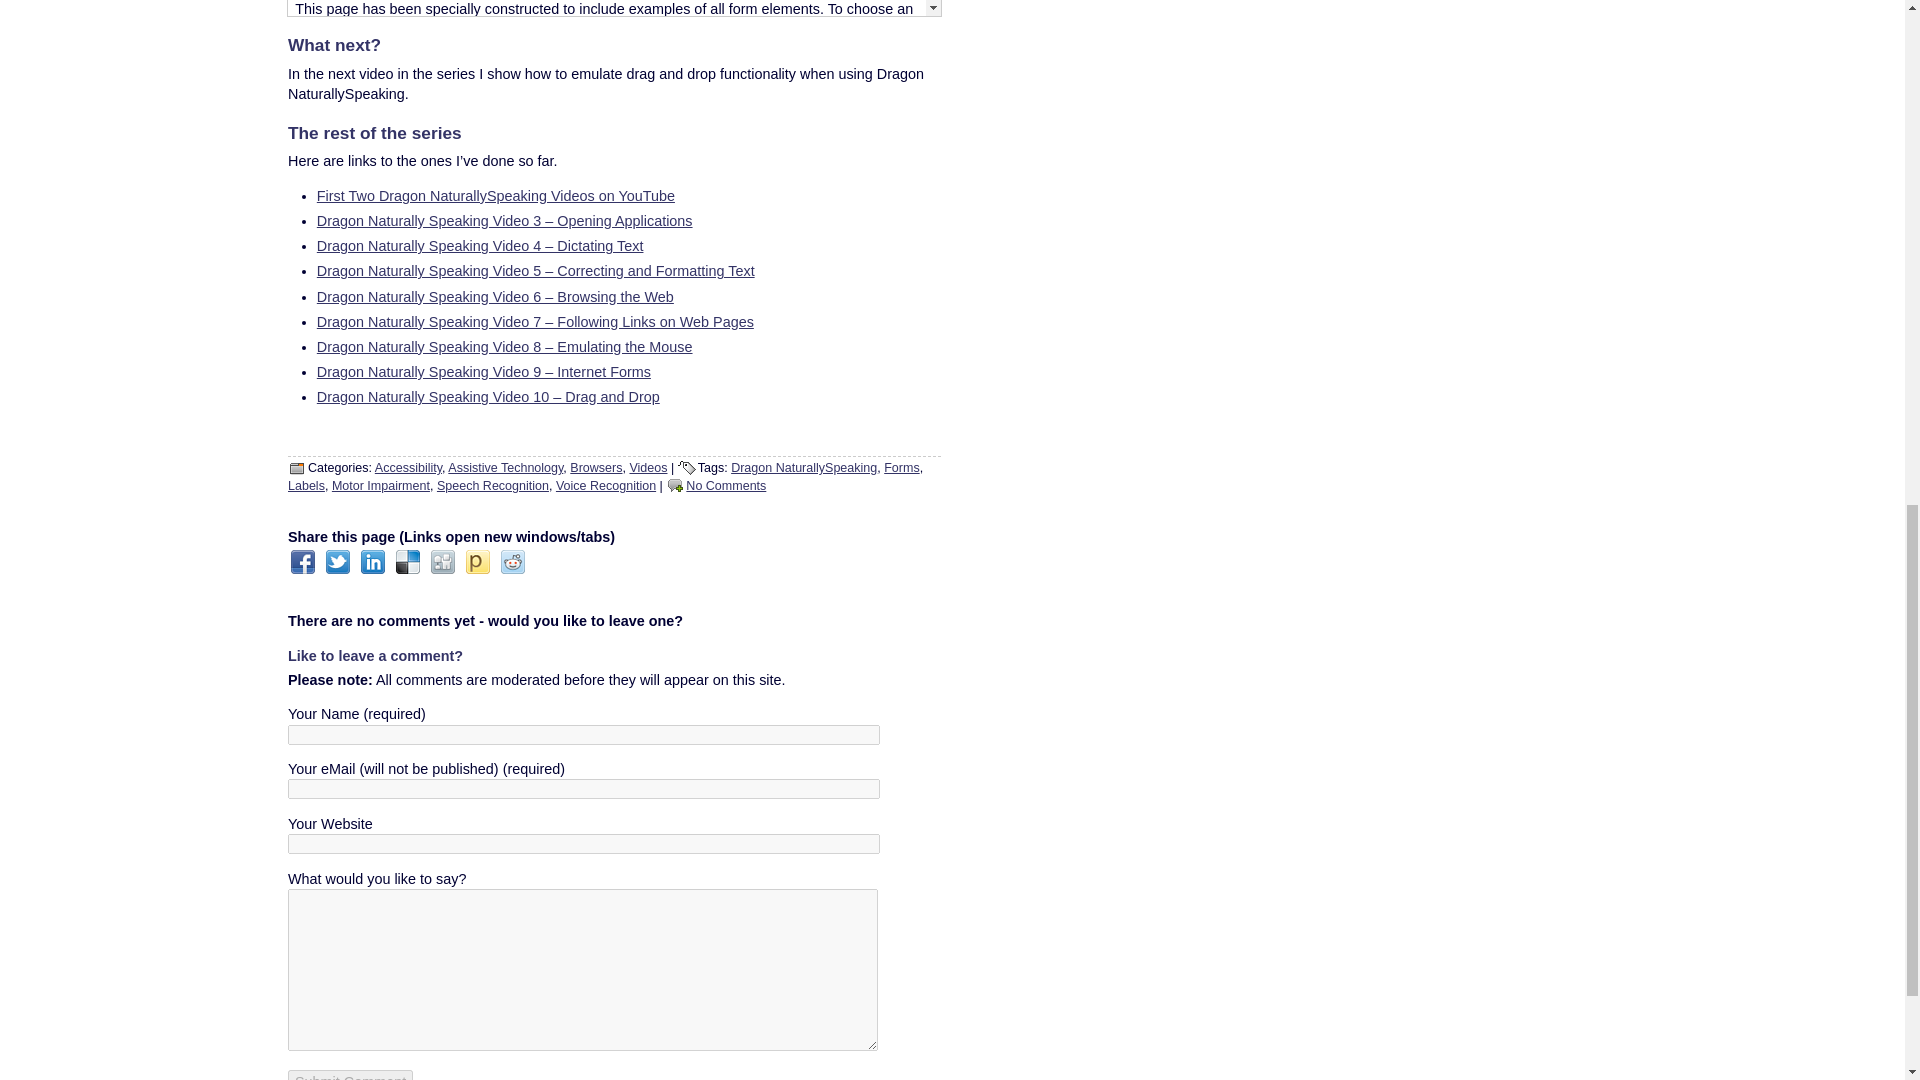 This screenshot has width=1920, height=1080. Describe the element at coordinates (804, 468) in the screenshot. I see `Dragon NaturallySpeaking` at that location.